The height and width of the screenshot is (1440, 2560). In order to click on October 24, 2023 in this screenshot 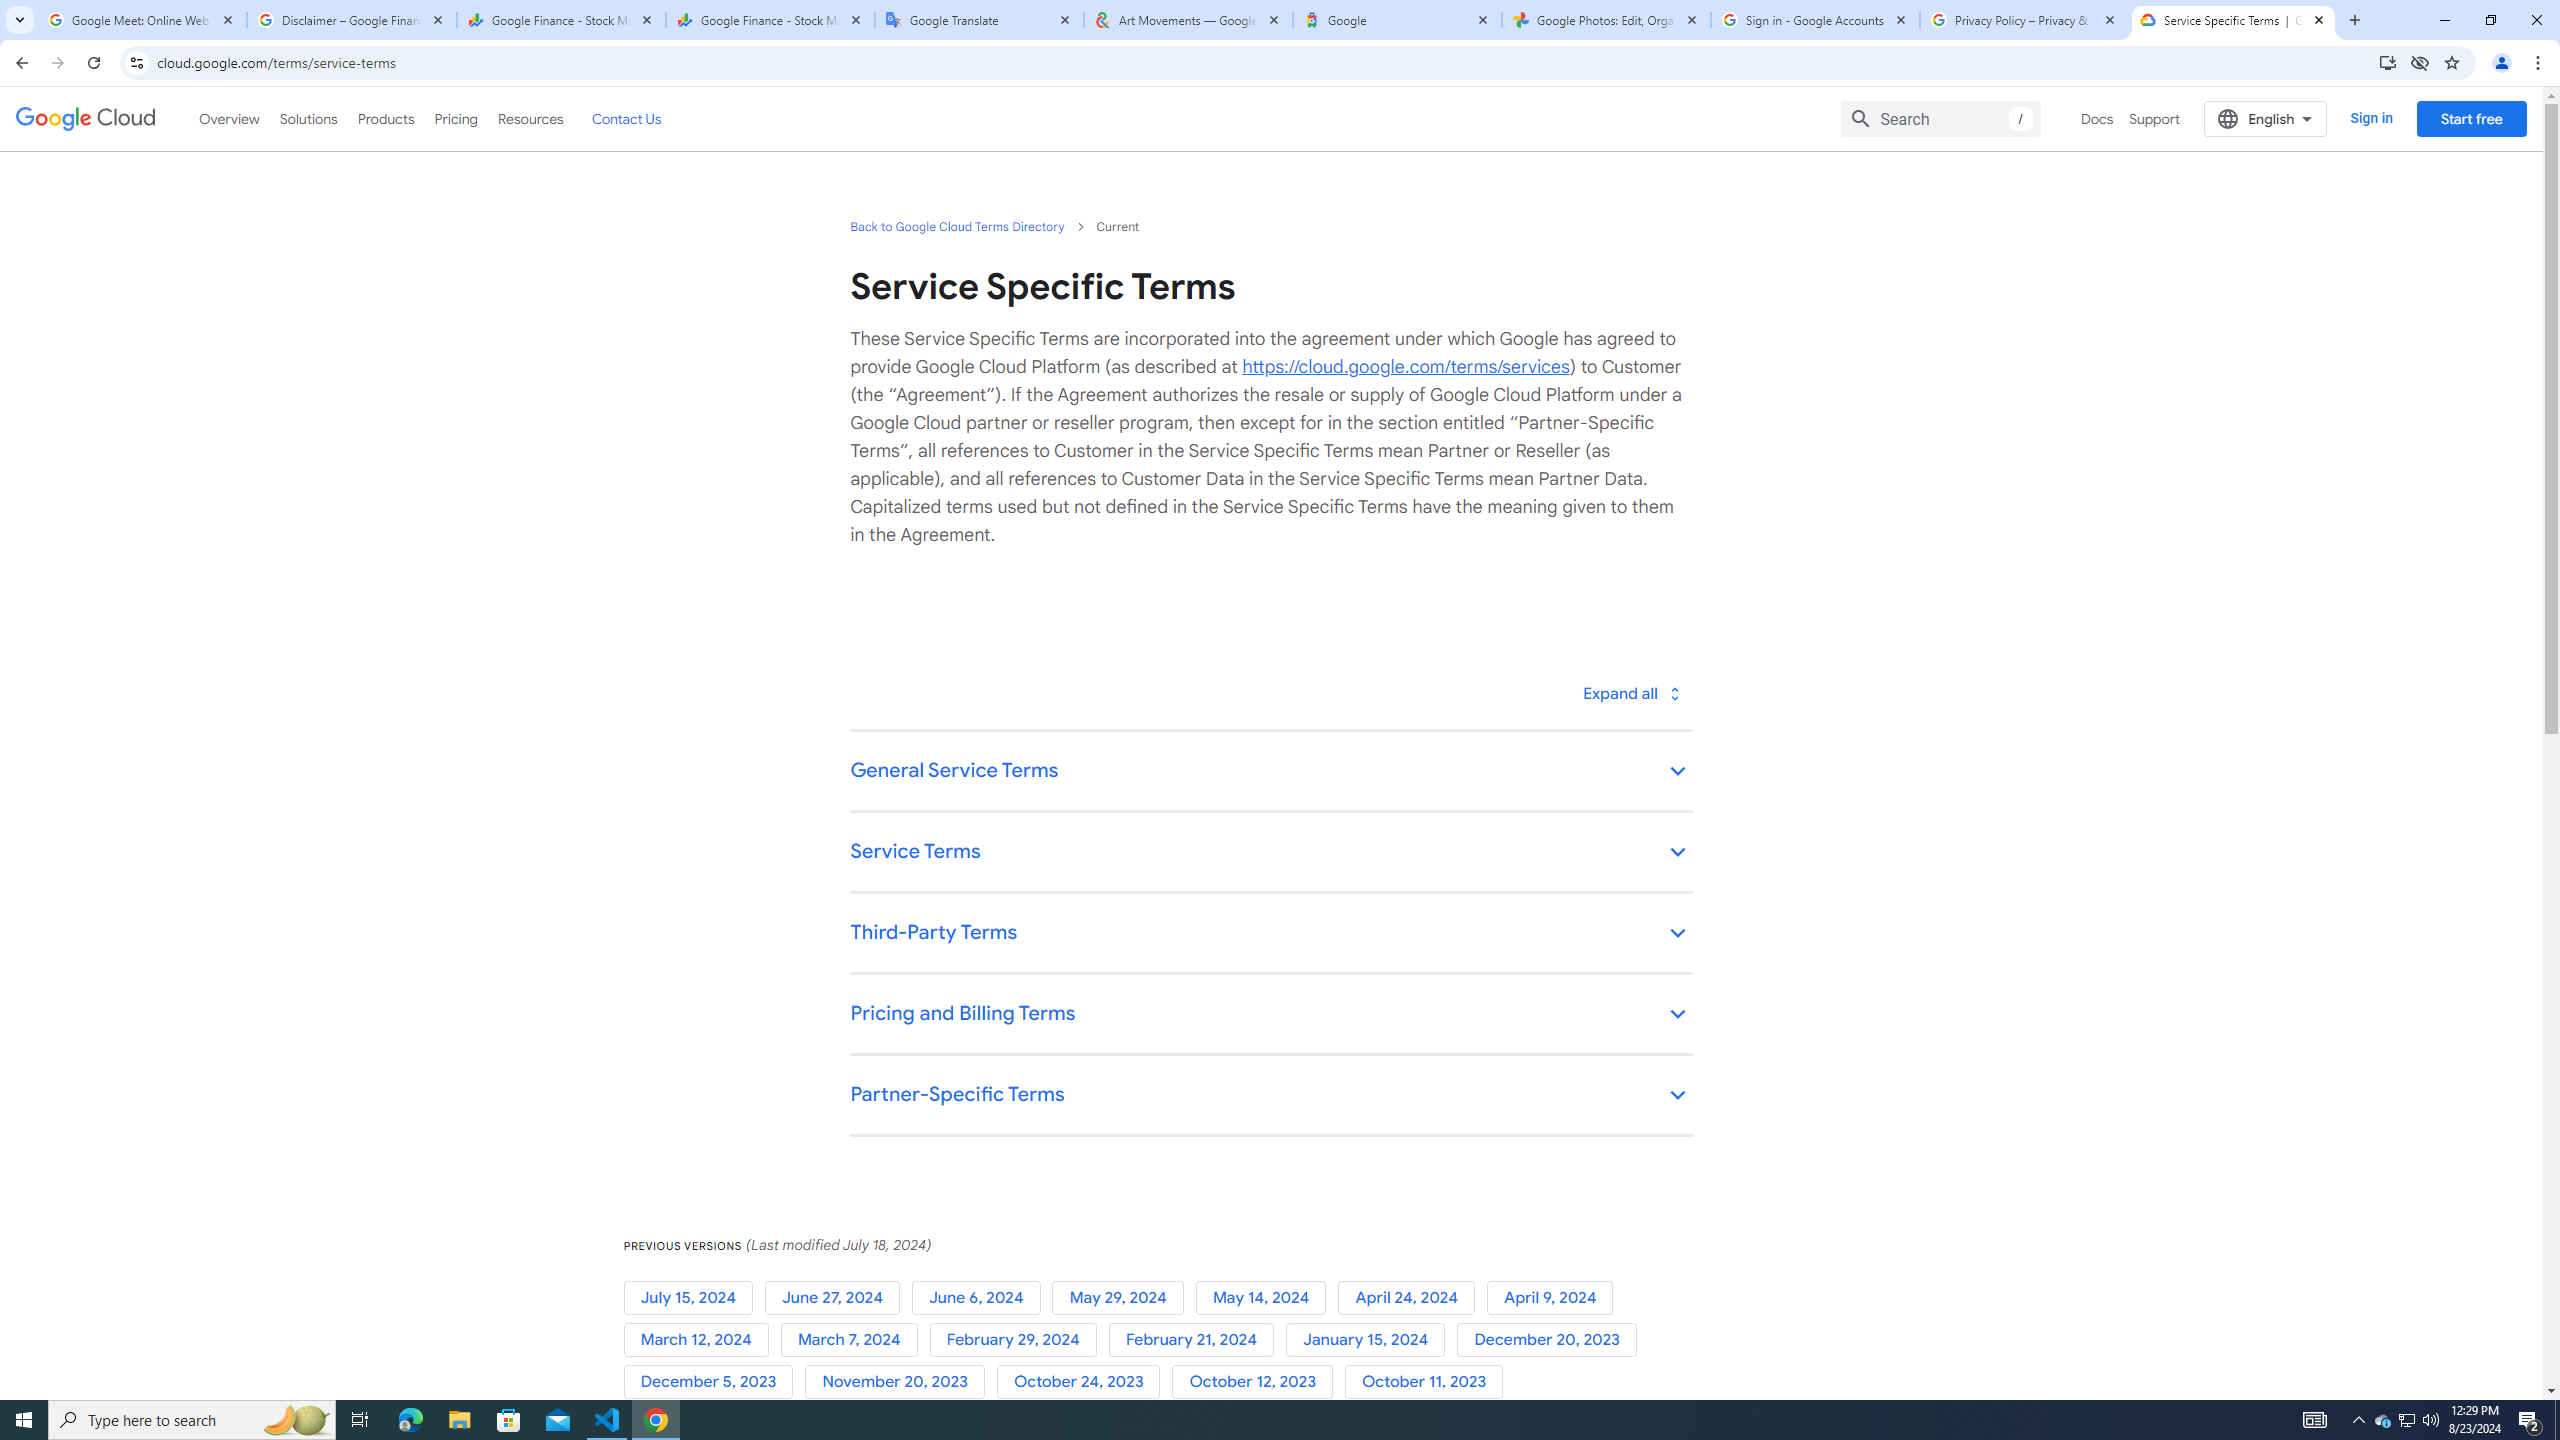, I will do `click(1084, 1382)`.